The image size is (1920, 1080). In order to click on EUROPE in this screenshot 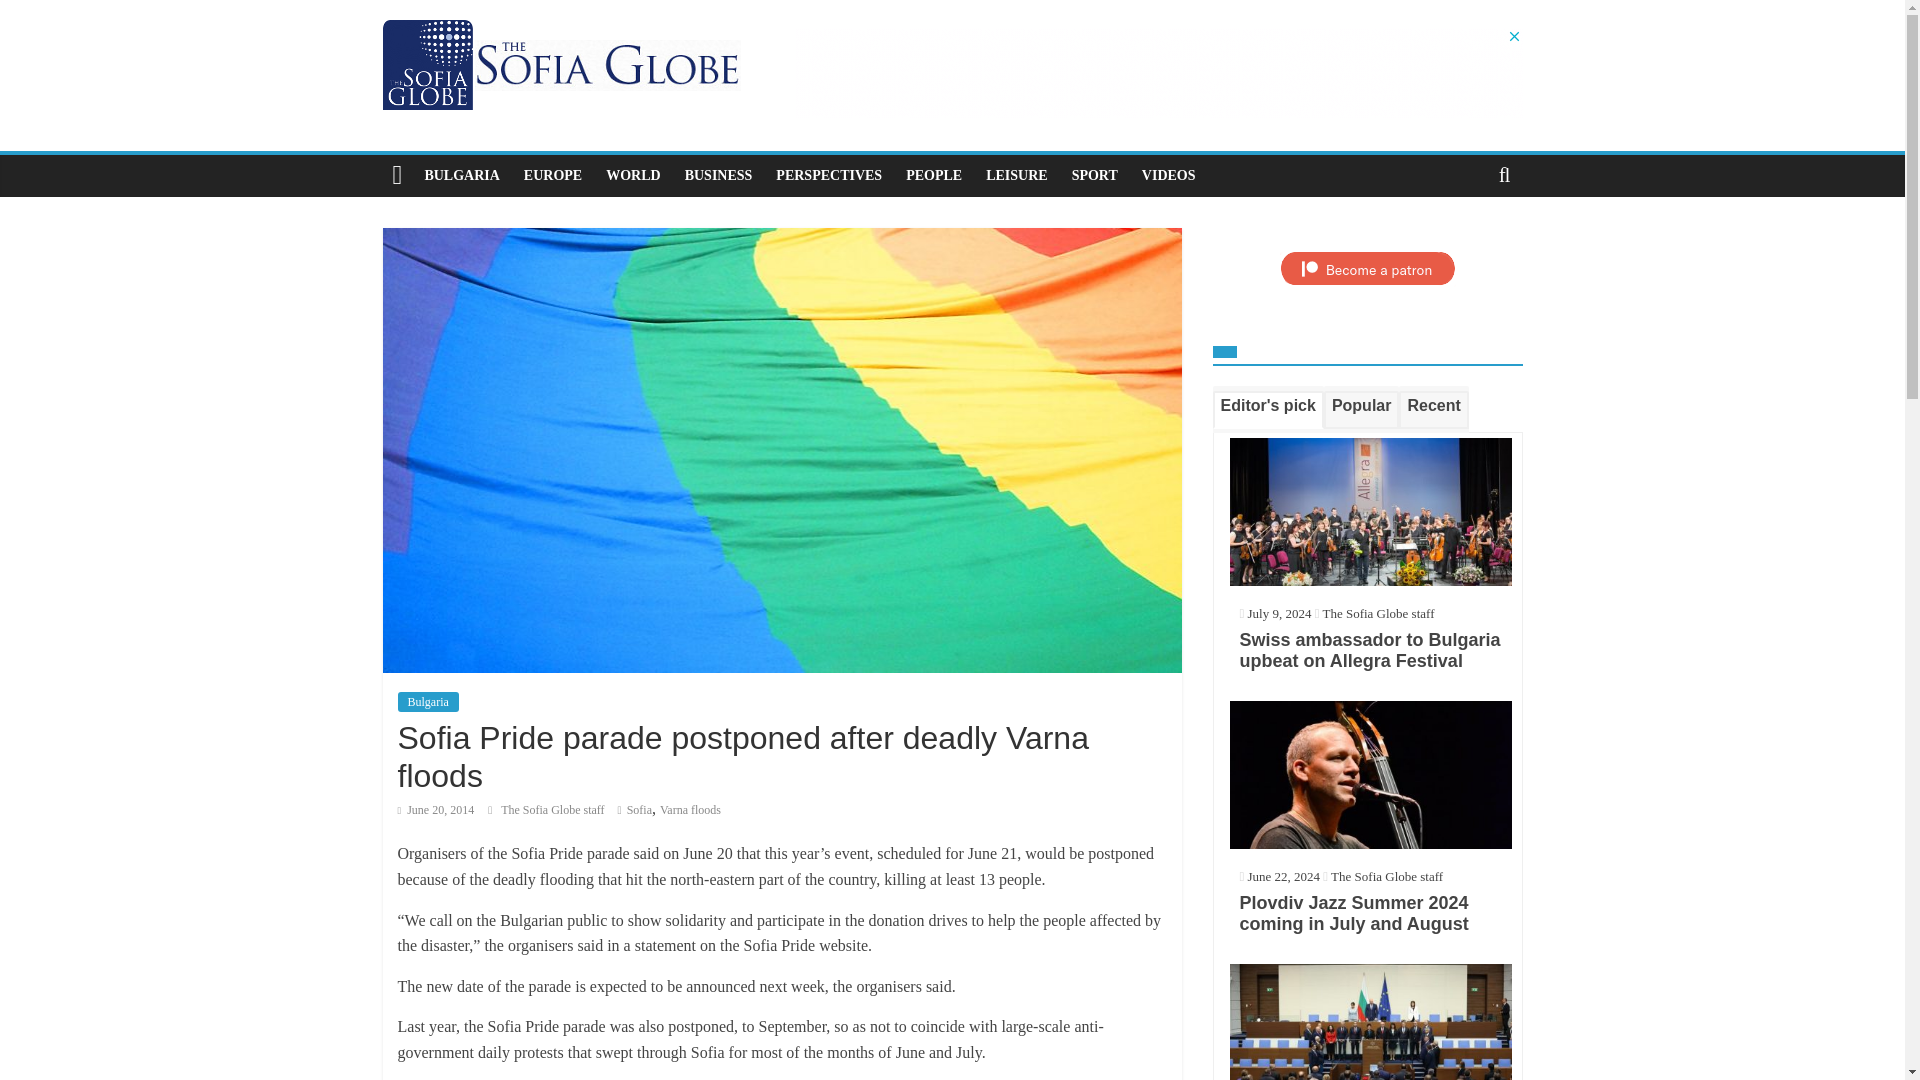, I will do `click(552, 176)`.